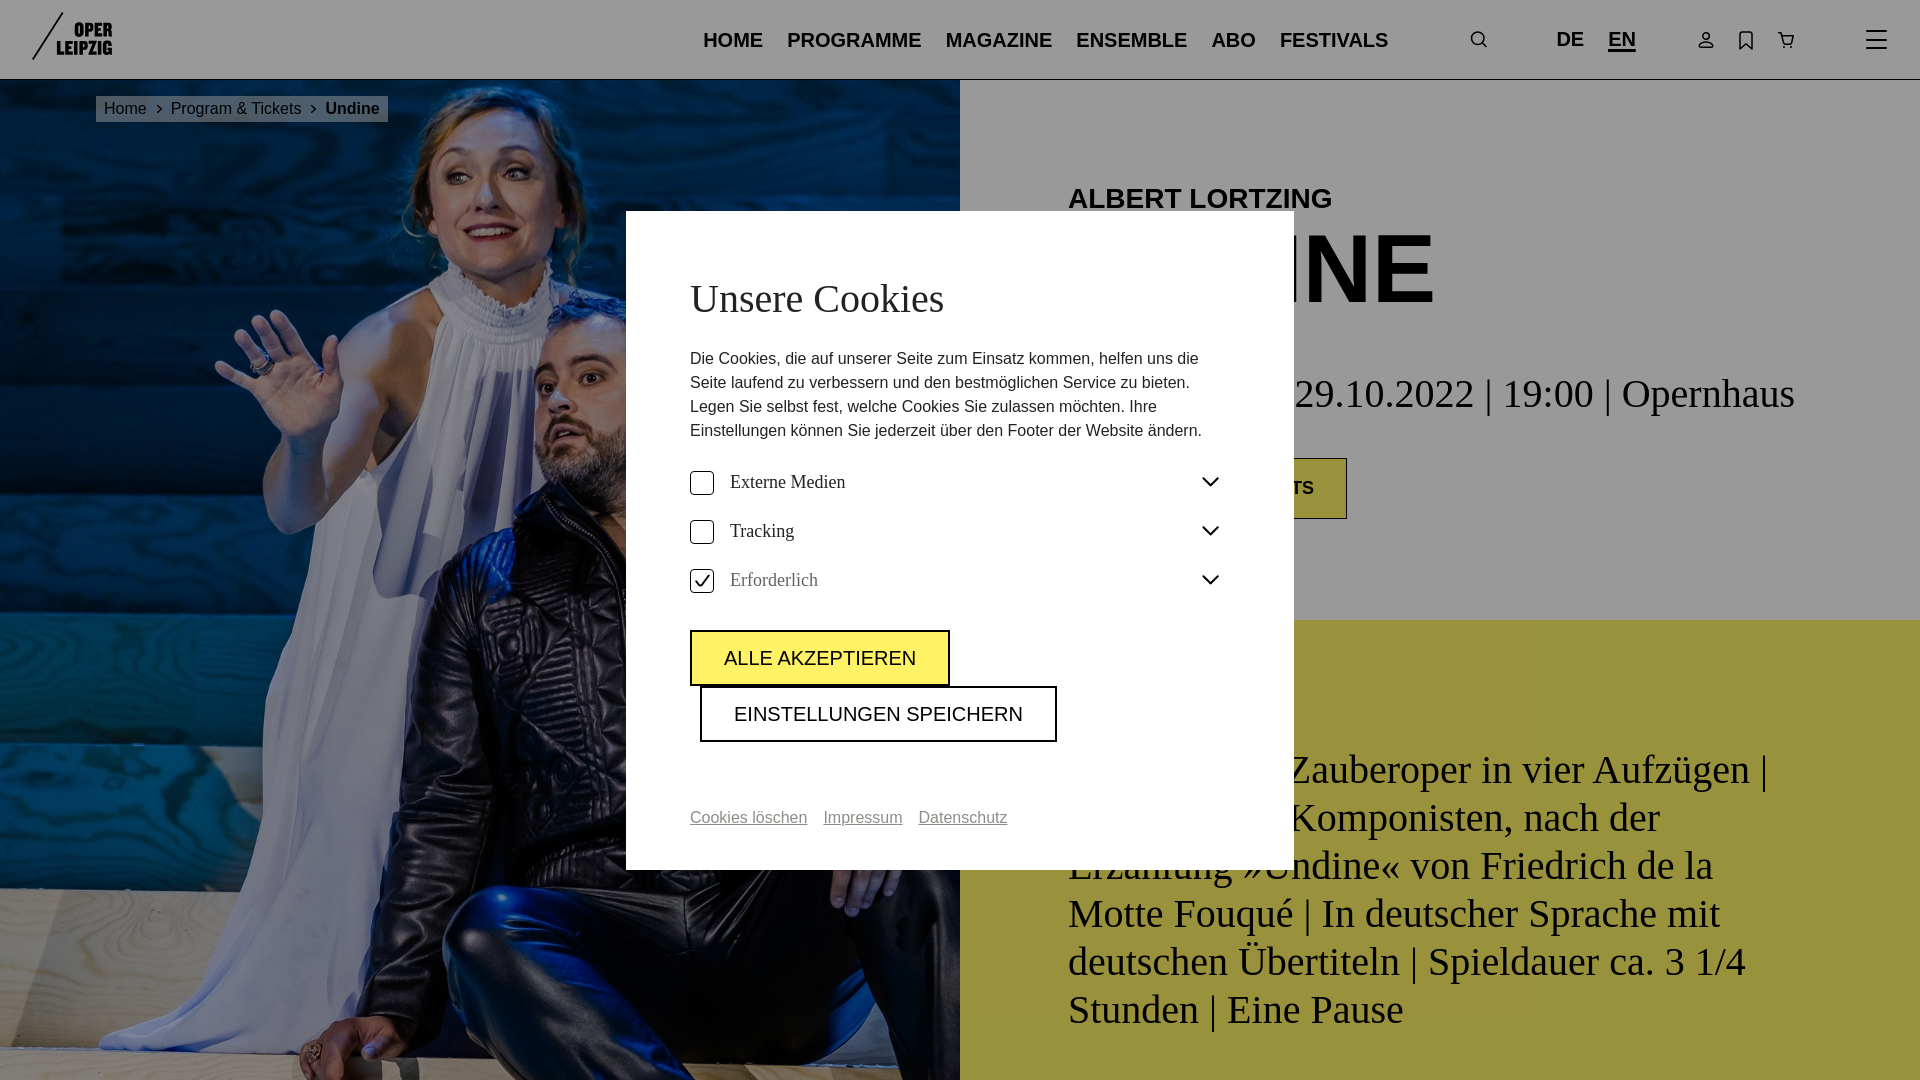  What do you see at coordinates (1477, 40) in the screenshot?
I see `black magnifying glass` at bounding box center [1477, 40].